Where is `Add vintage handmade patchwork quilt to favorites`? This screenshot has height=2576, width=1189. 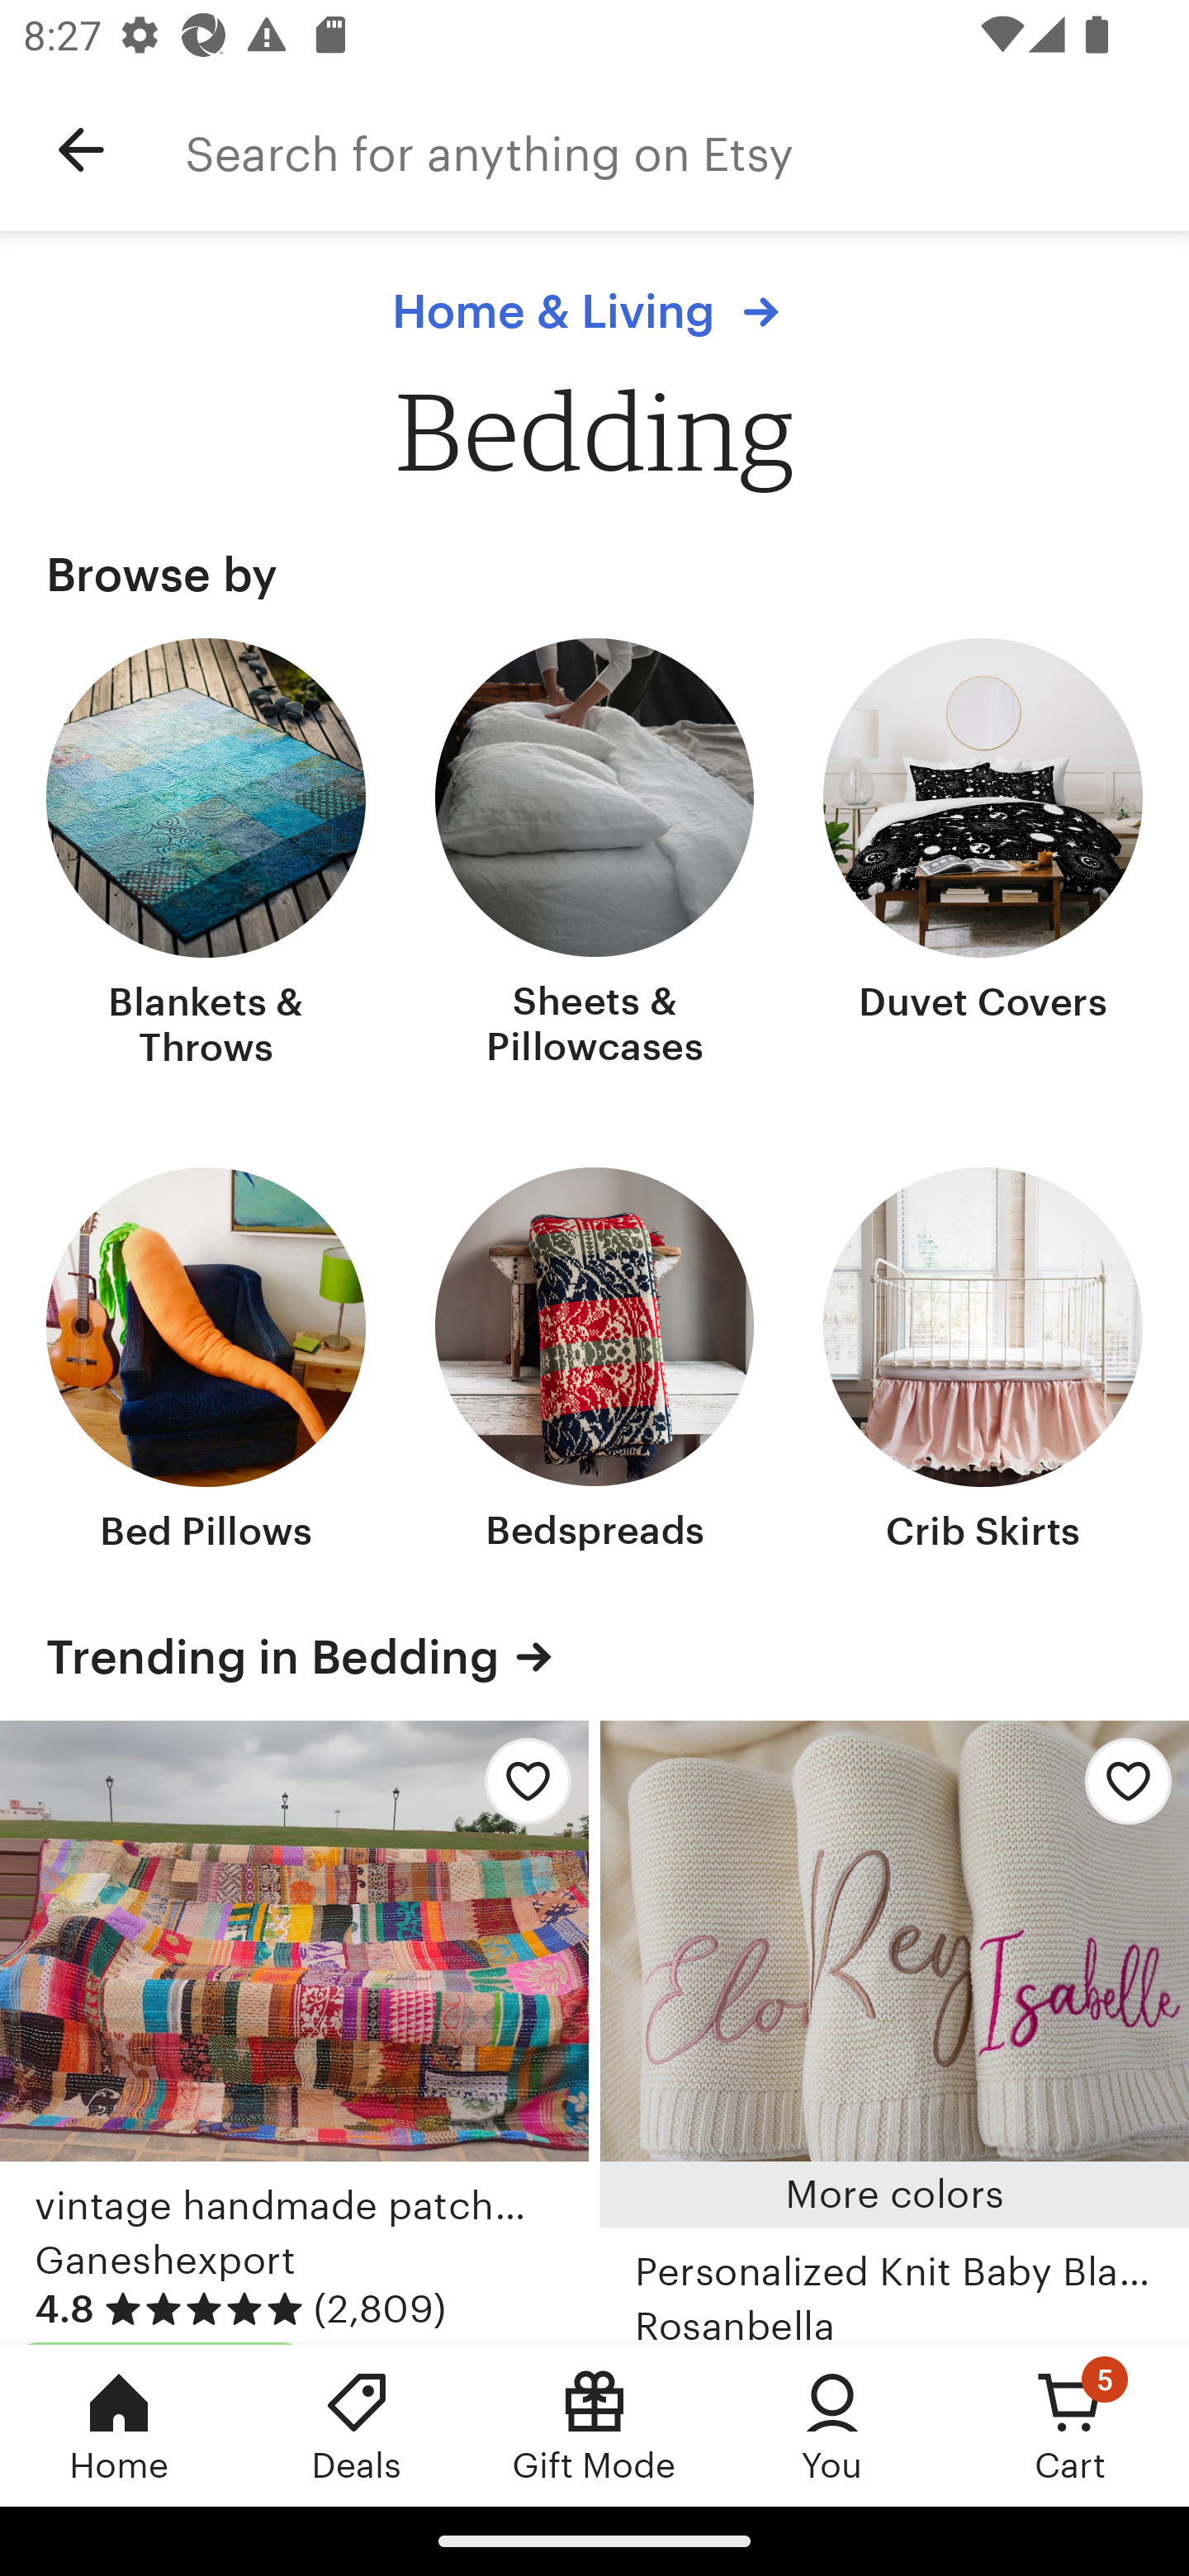 Add vintage handmade patchwork quilt to favorites is located at coordinates (519, 1790).